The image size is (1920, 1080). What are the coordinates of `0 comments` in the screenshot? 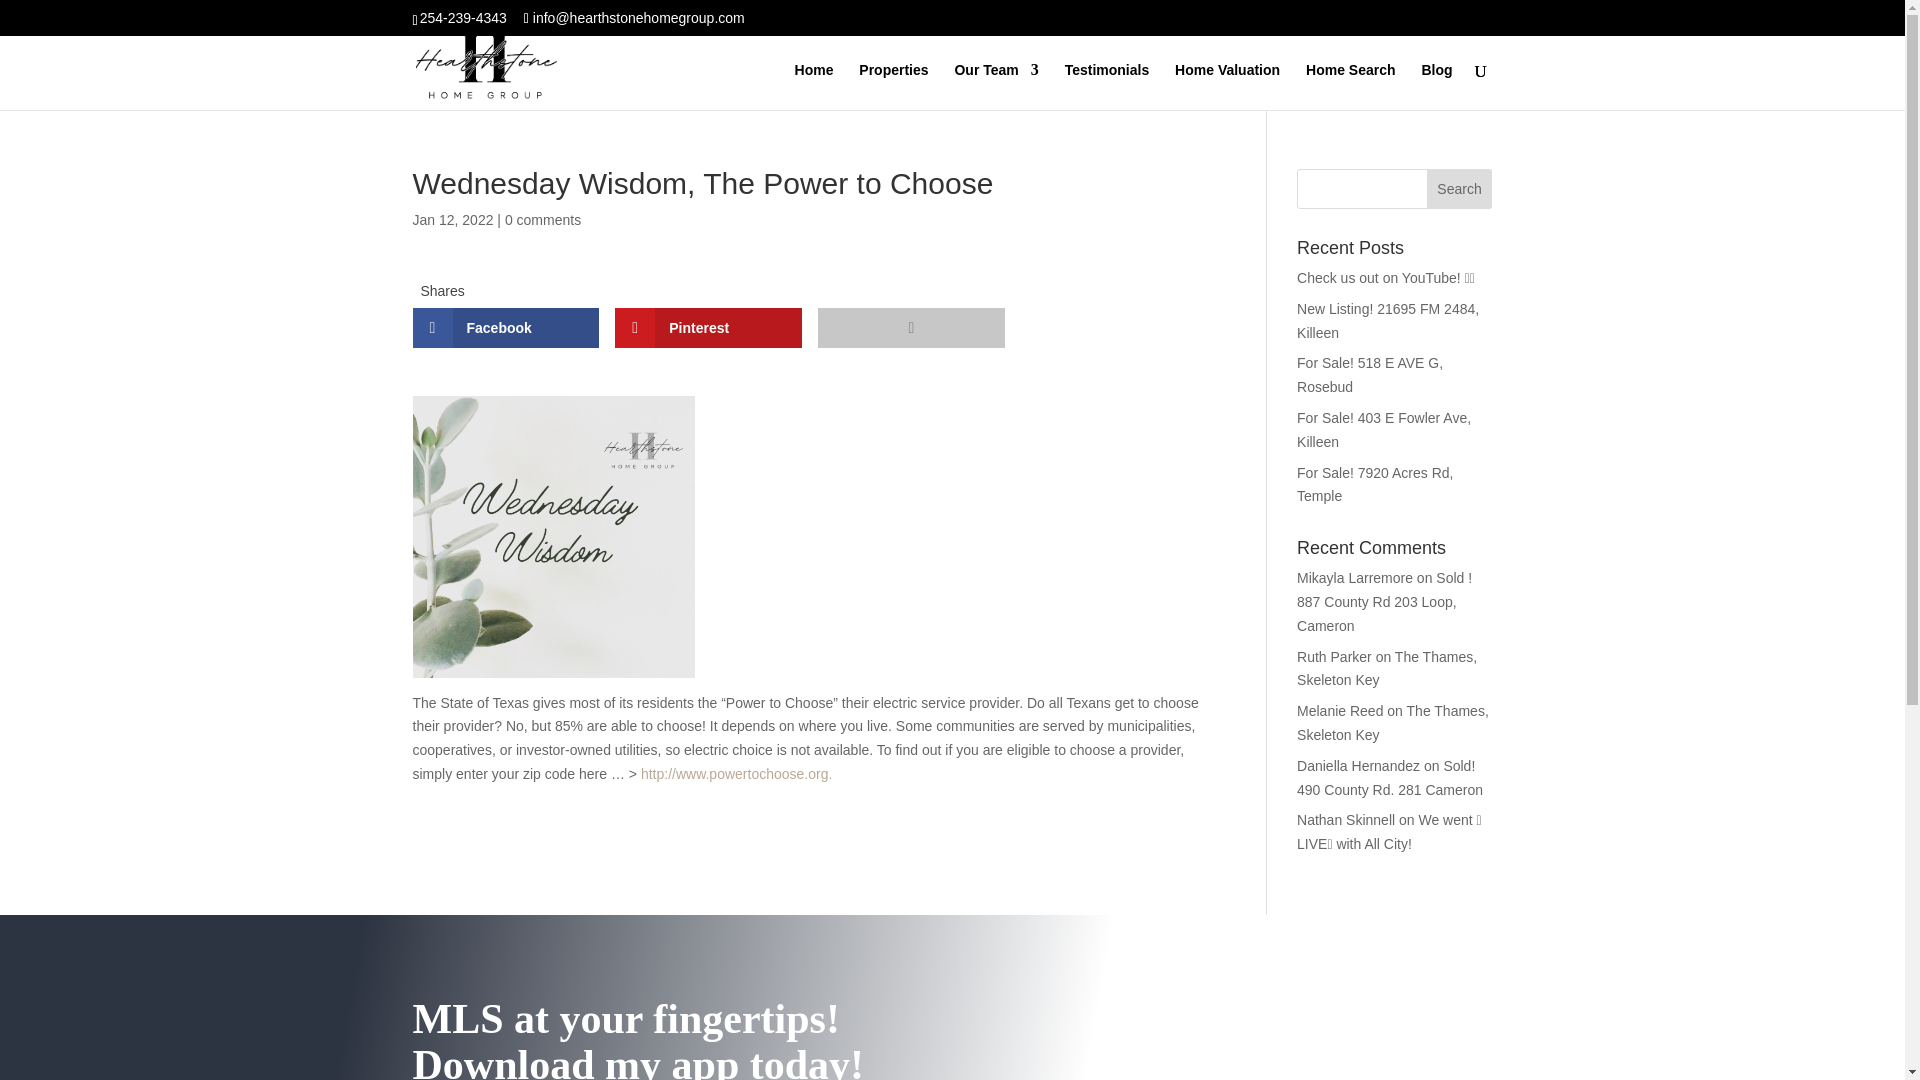 It's located at (542, 219).